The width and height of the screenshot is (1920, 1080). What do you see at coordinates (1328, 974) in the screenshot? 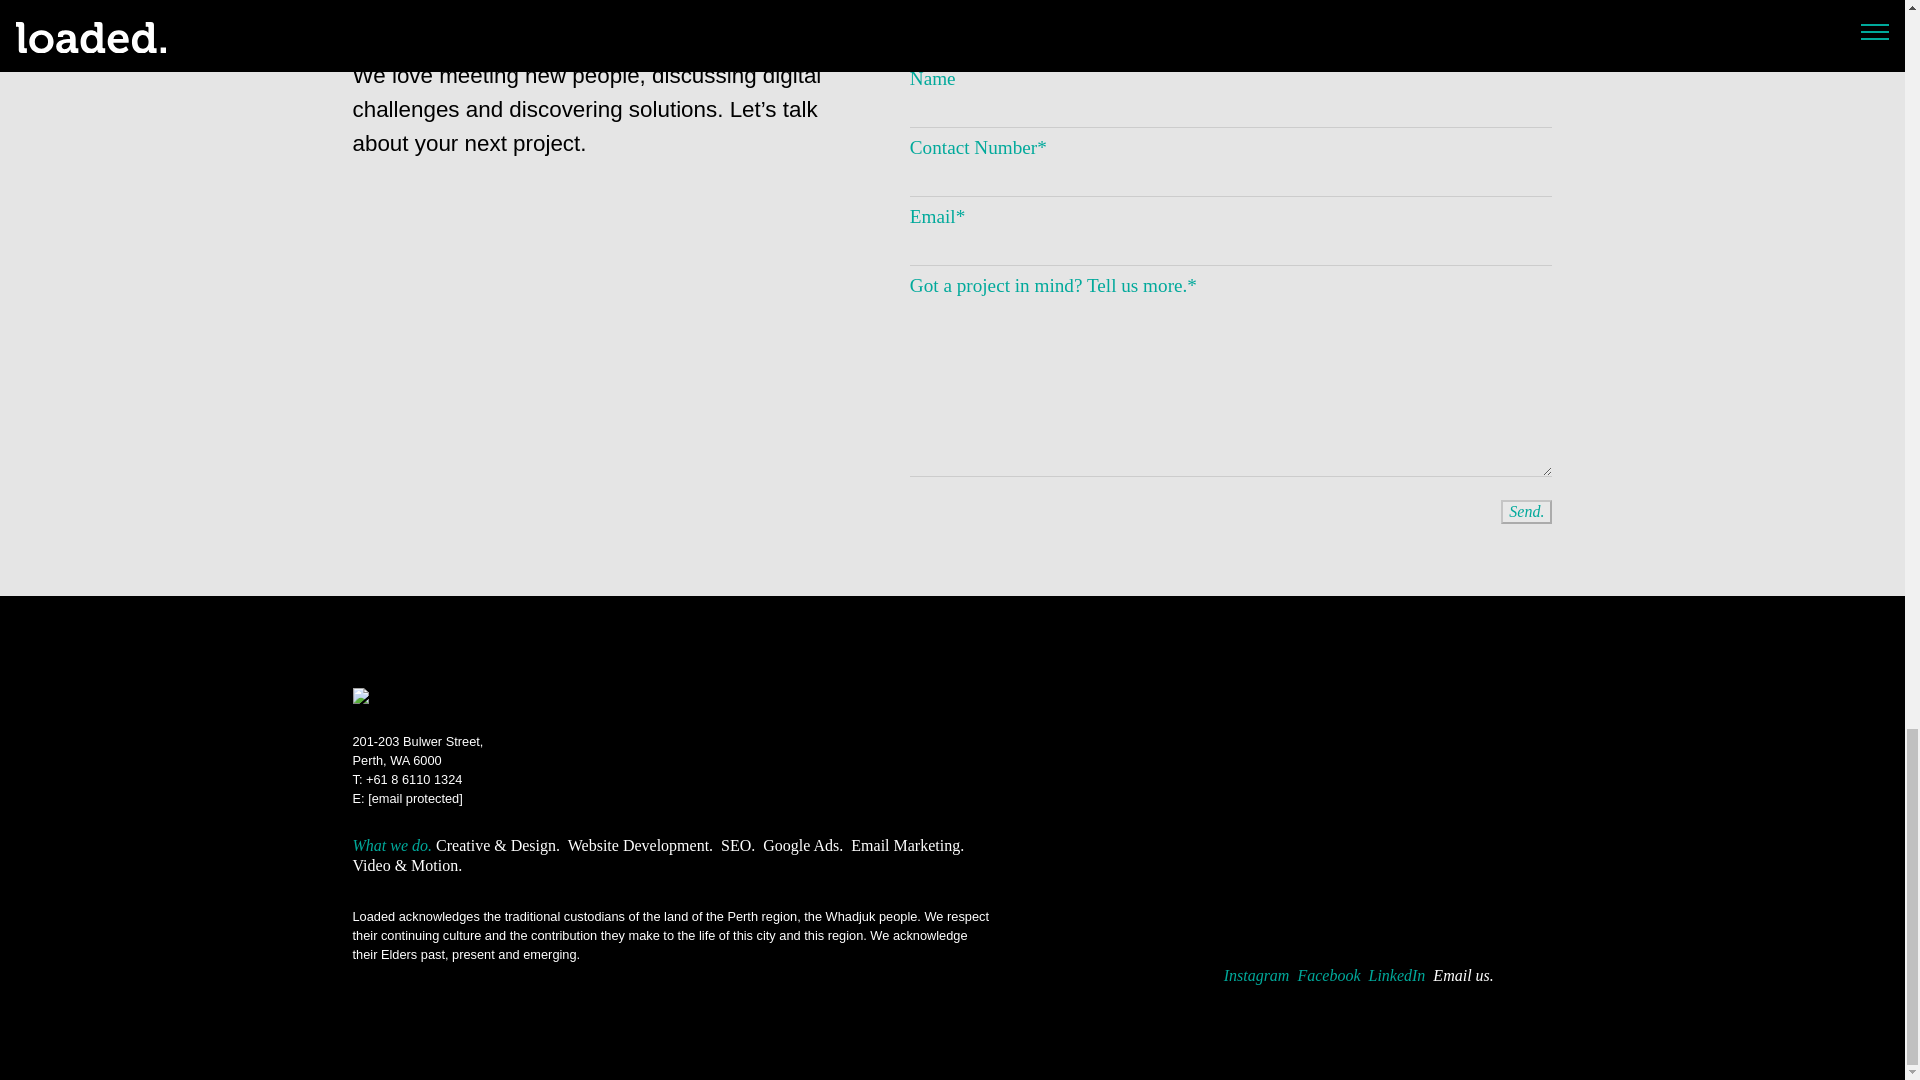
I see `Facebook` at bounding box center [1328, 974].